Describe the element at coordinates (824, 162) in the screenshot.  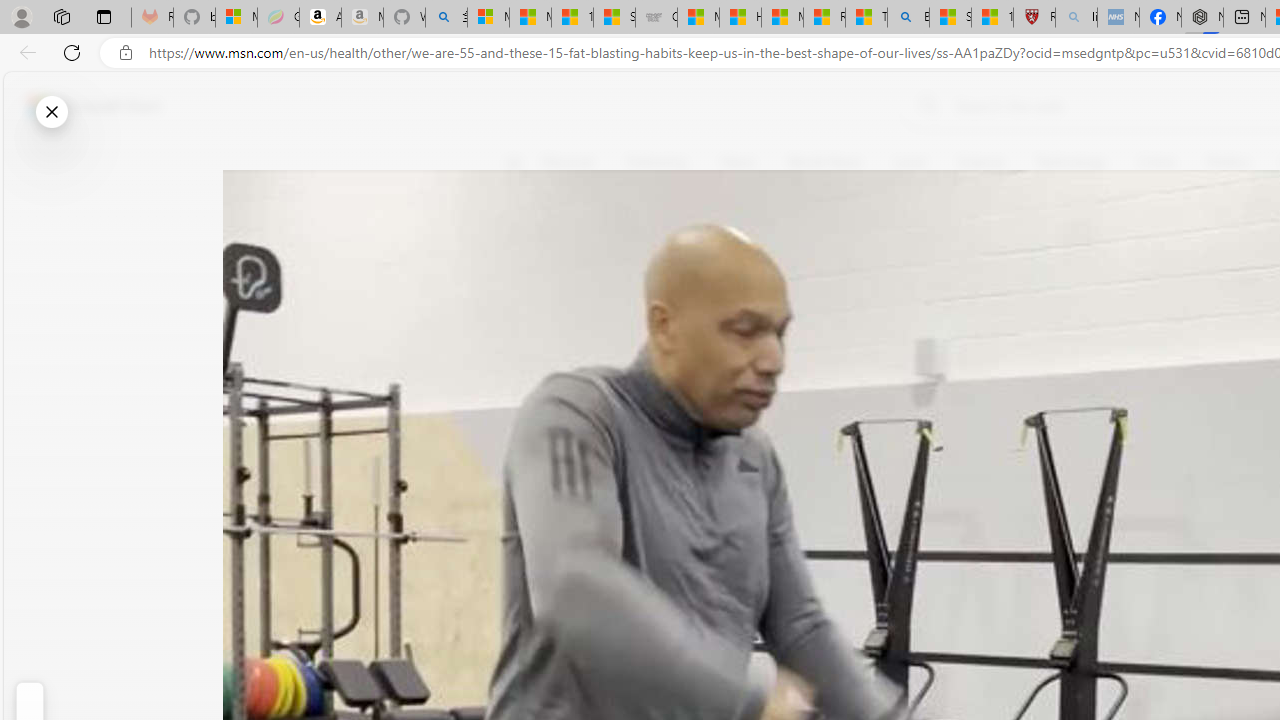
I see `World News` at that location.